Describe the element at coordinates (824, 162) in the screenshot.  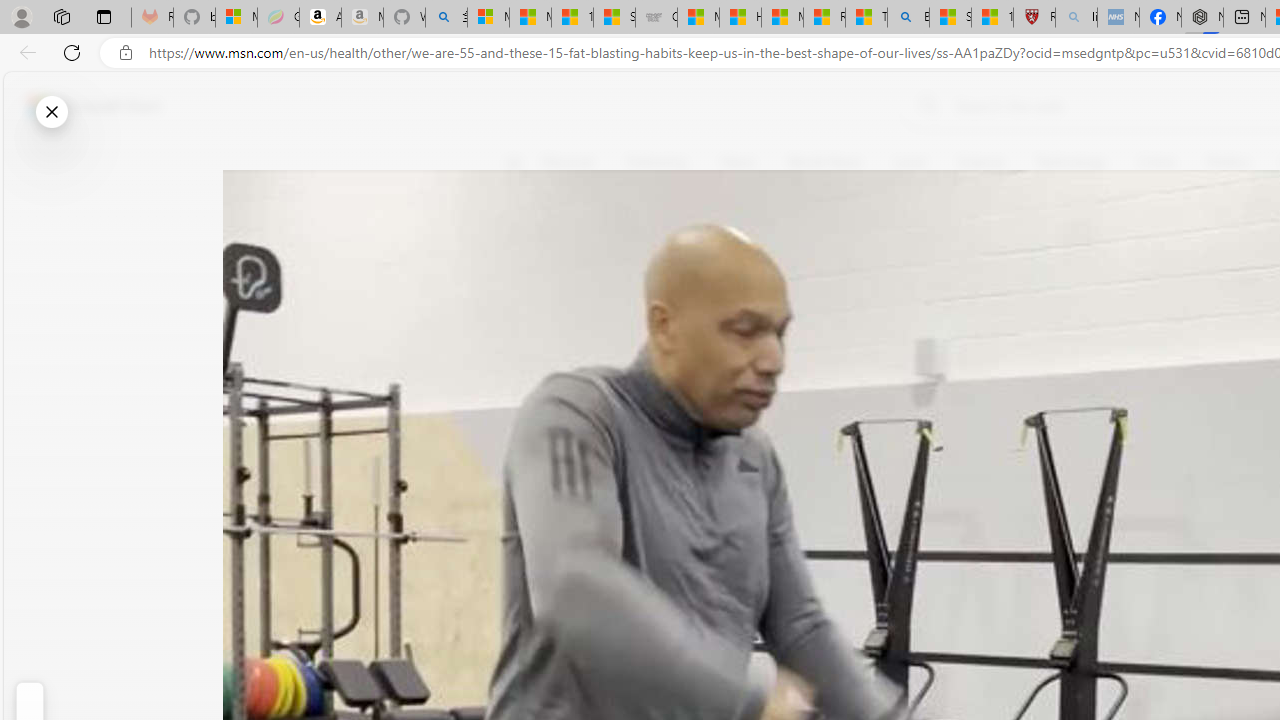
I see `World News` at that location.